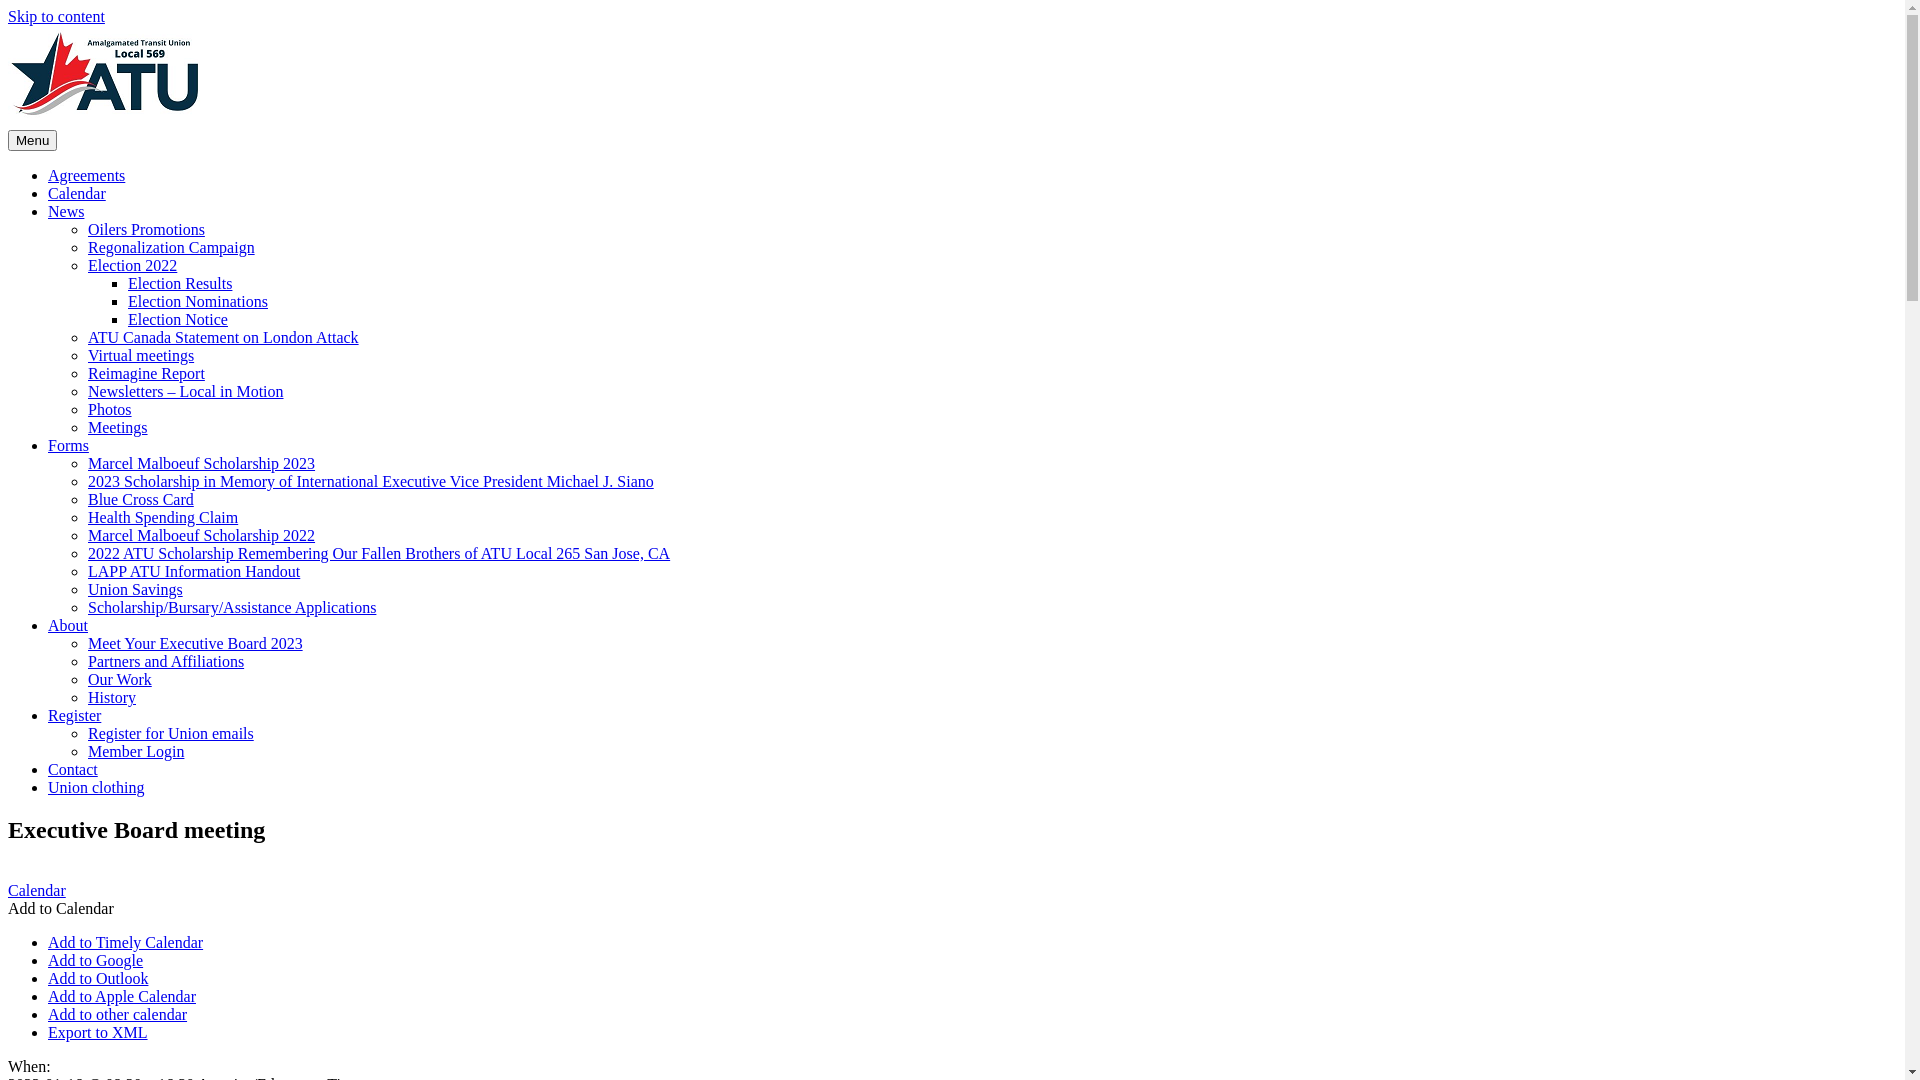 This screenshot has height=1080, width=1920. I want to click on Election Nominations, so click(198, 302).